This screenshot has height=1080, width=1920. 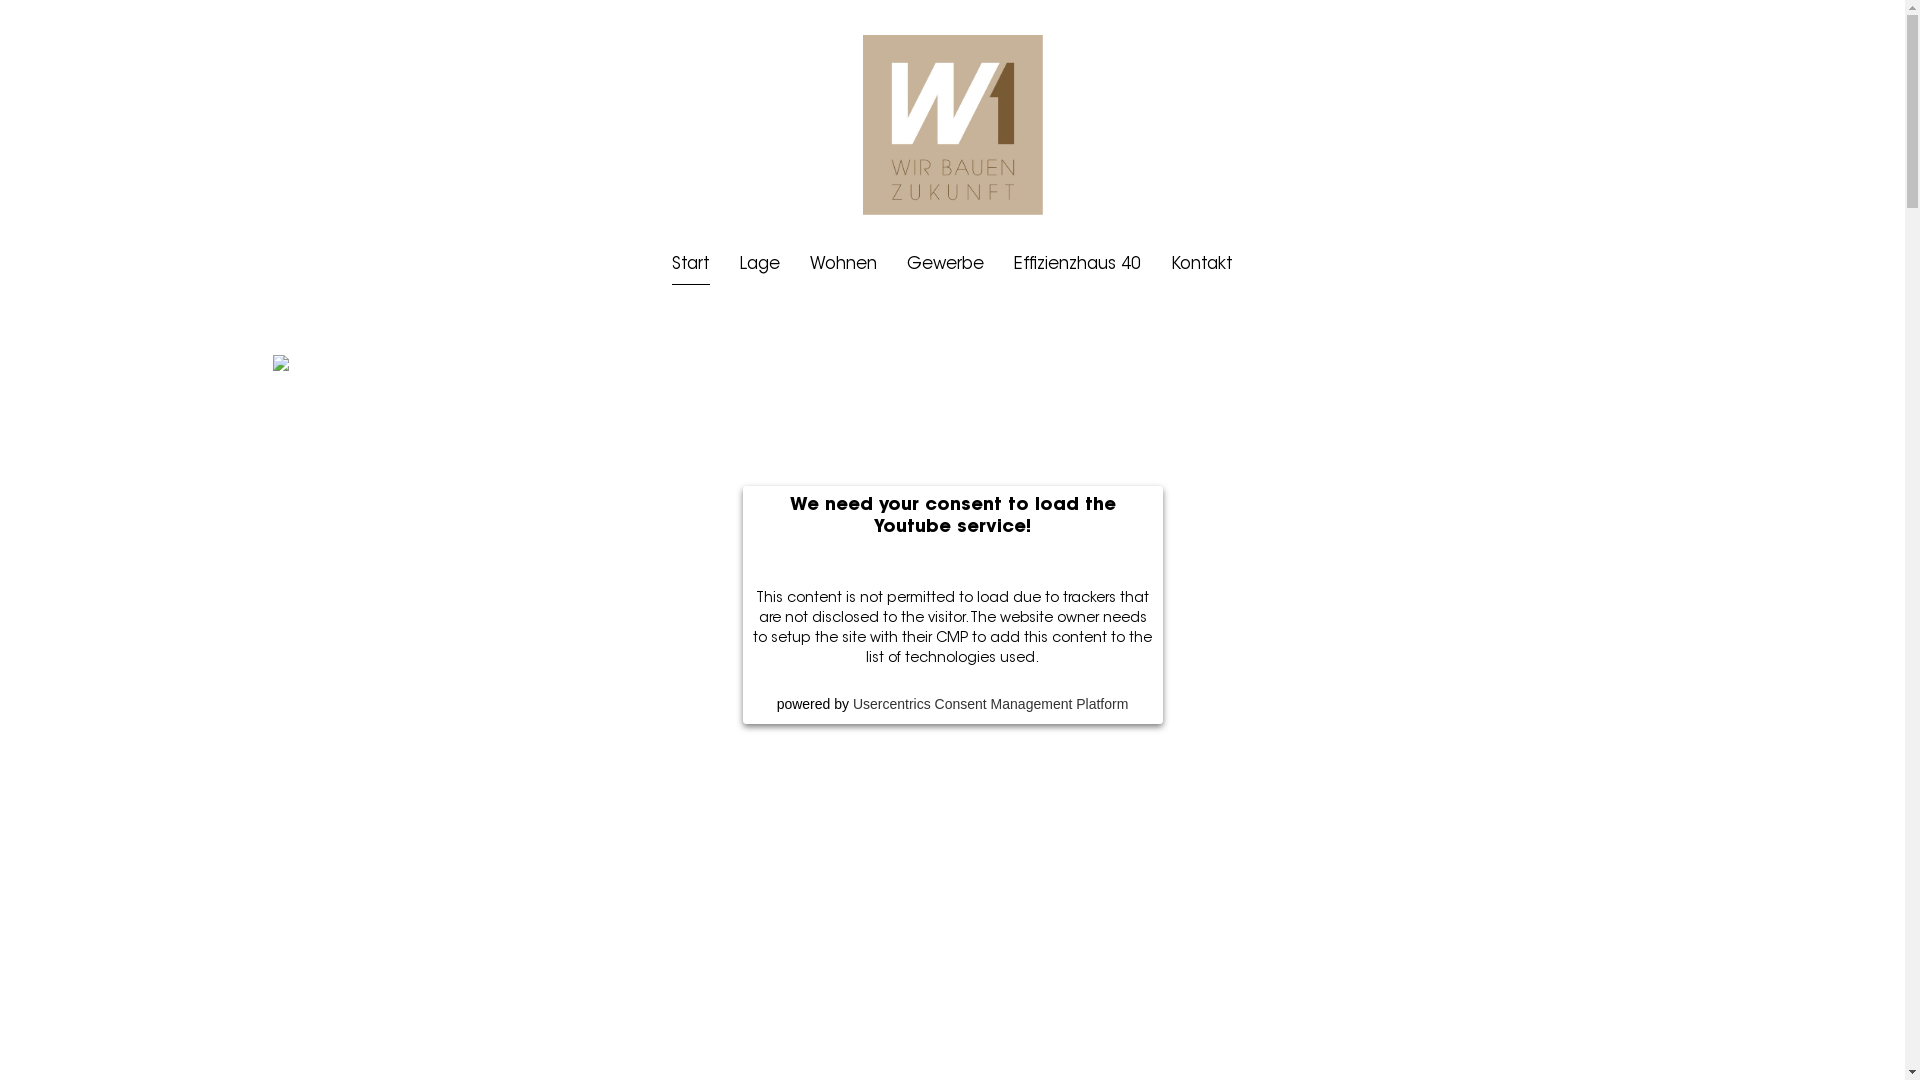 I want to click on Lage, so click(x=760, y=265).